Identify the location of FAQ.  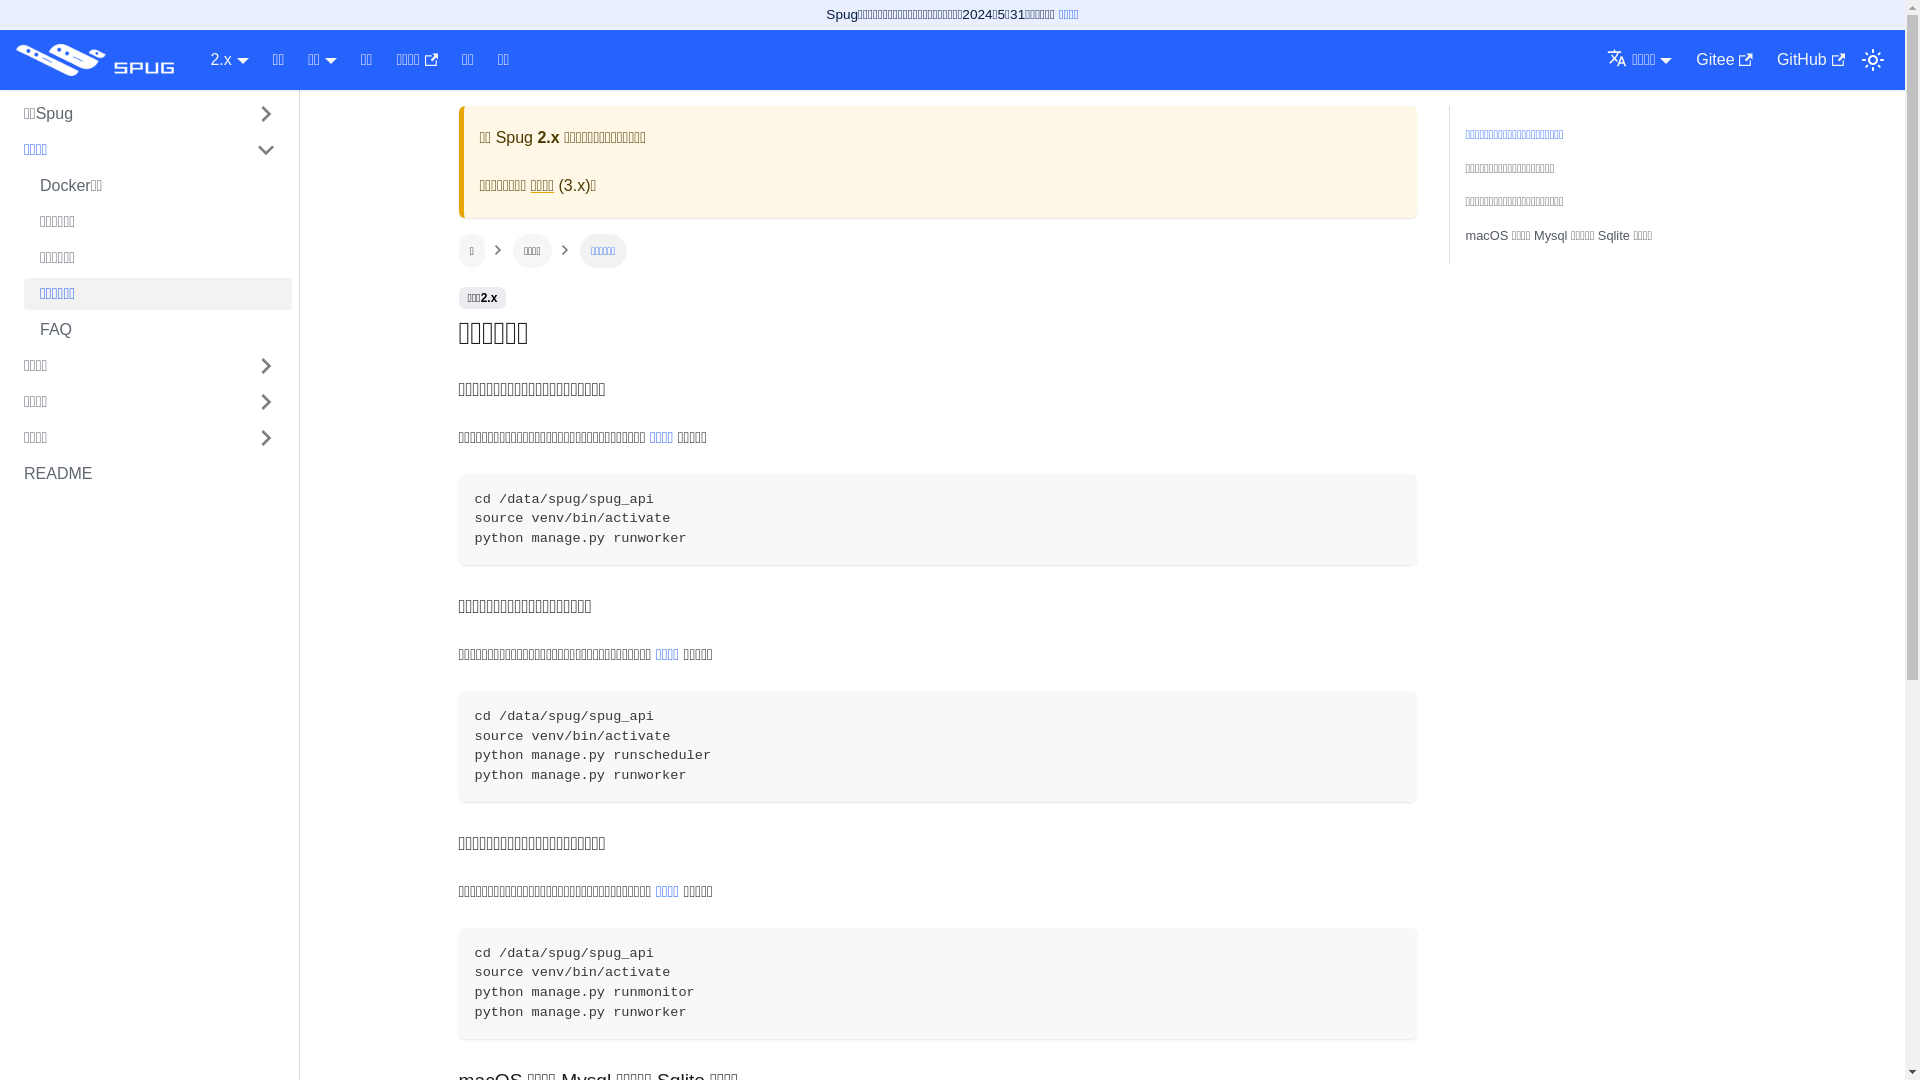
(158, 330).